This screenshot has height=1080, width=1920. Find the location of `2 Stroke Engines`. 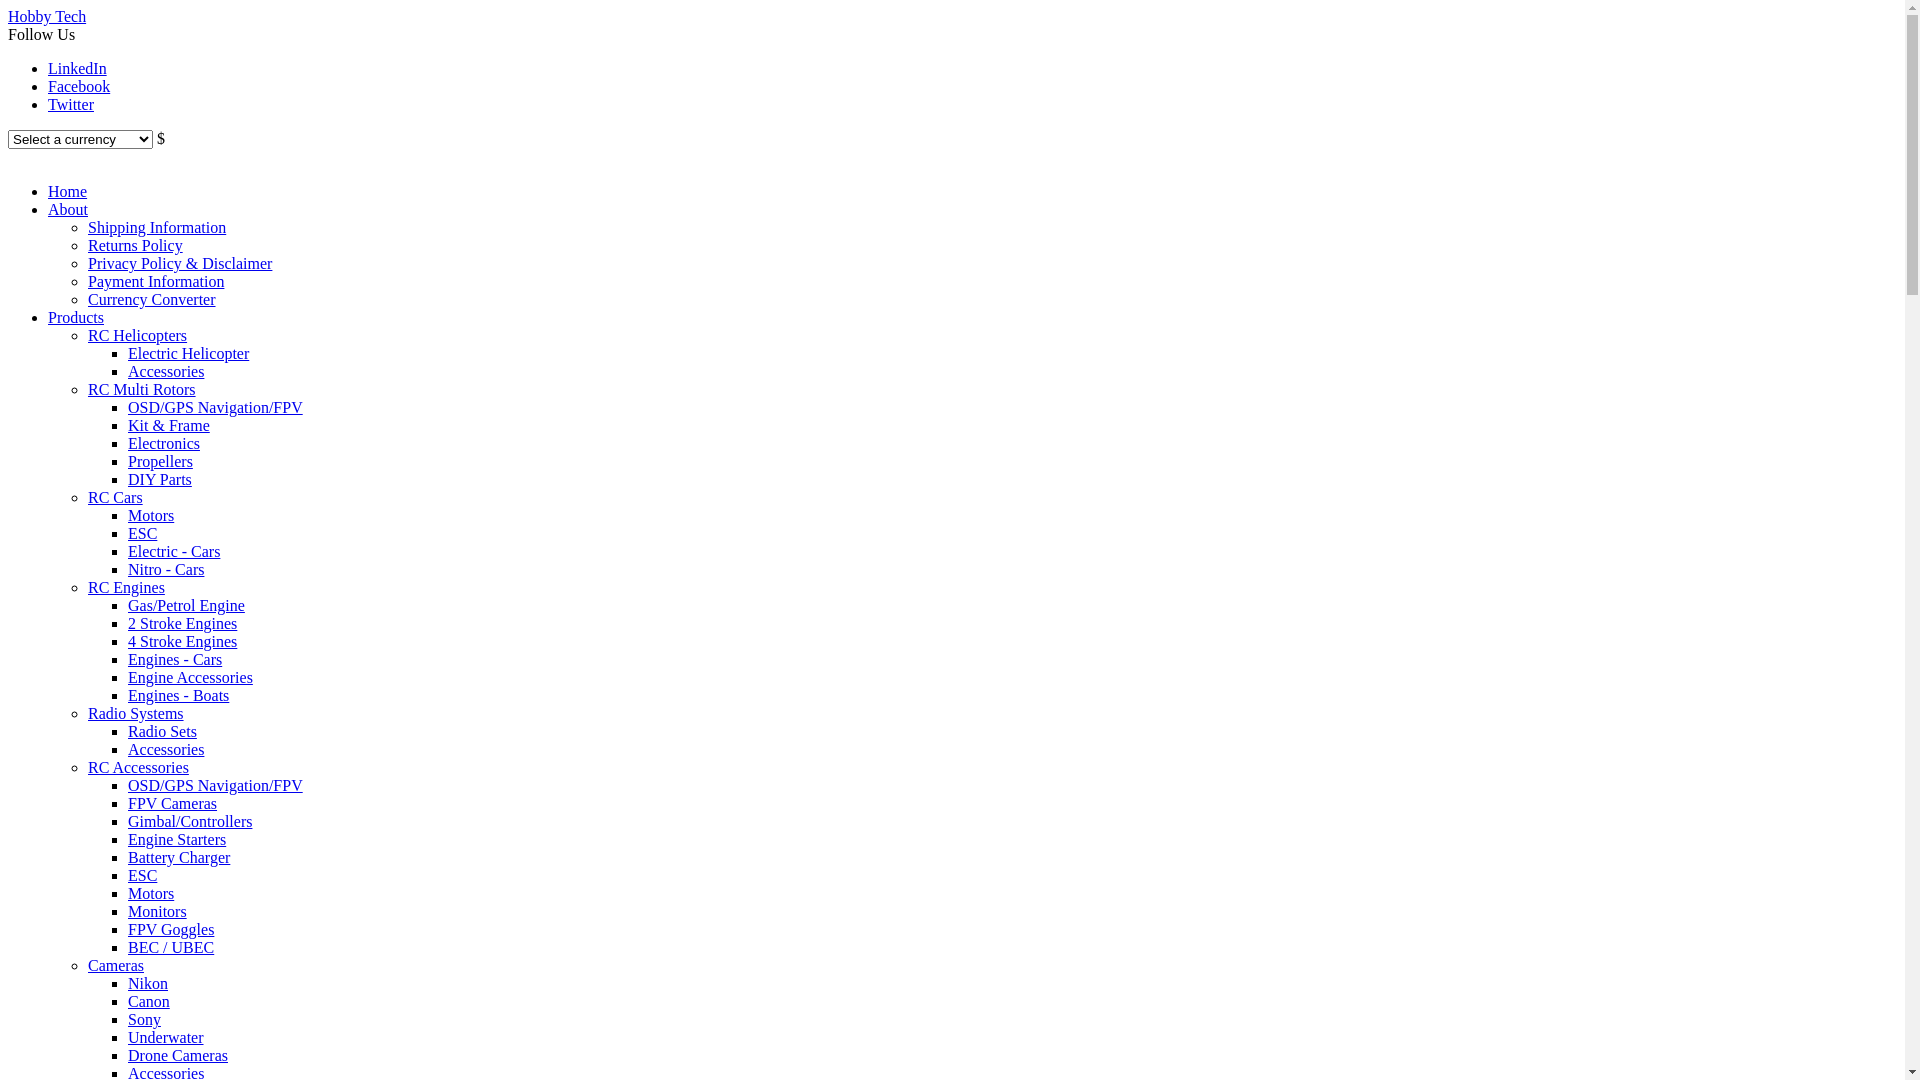

2 Stroke Engines is located at coordinates (182, 624).